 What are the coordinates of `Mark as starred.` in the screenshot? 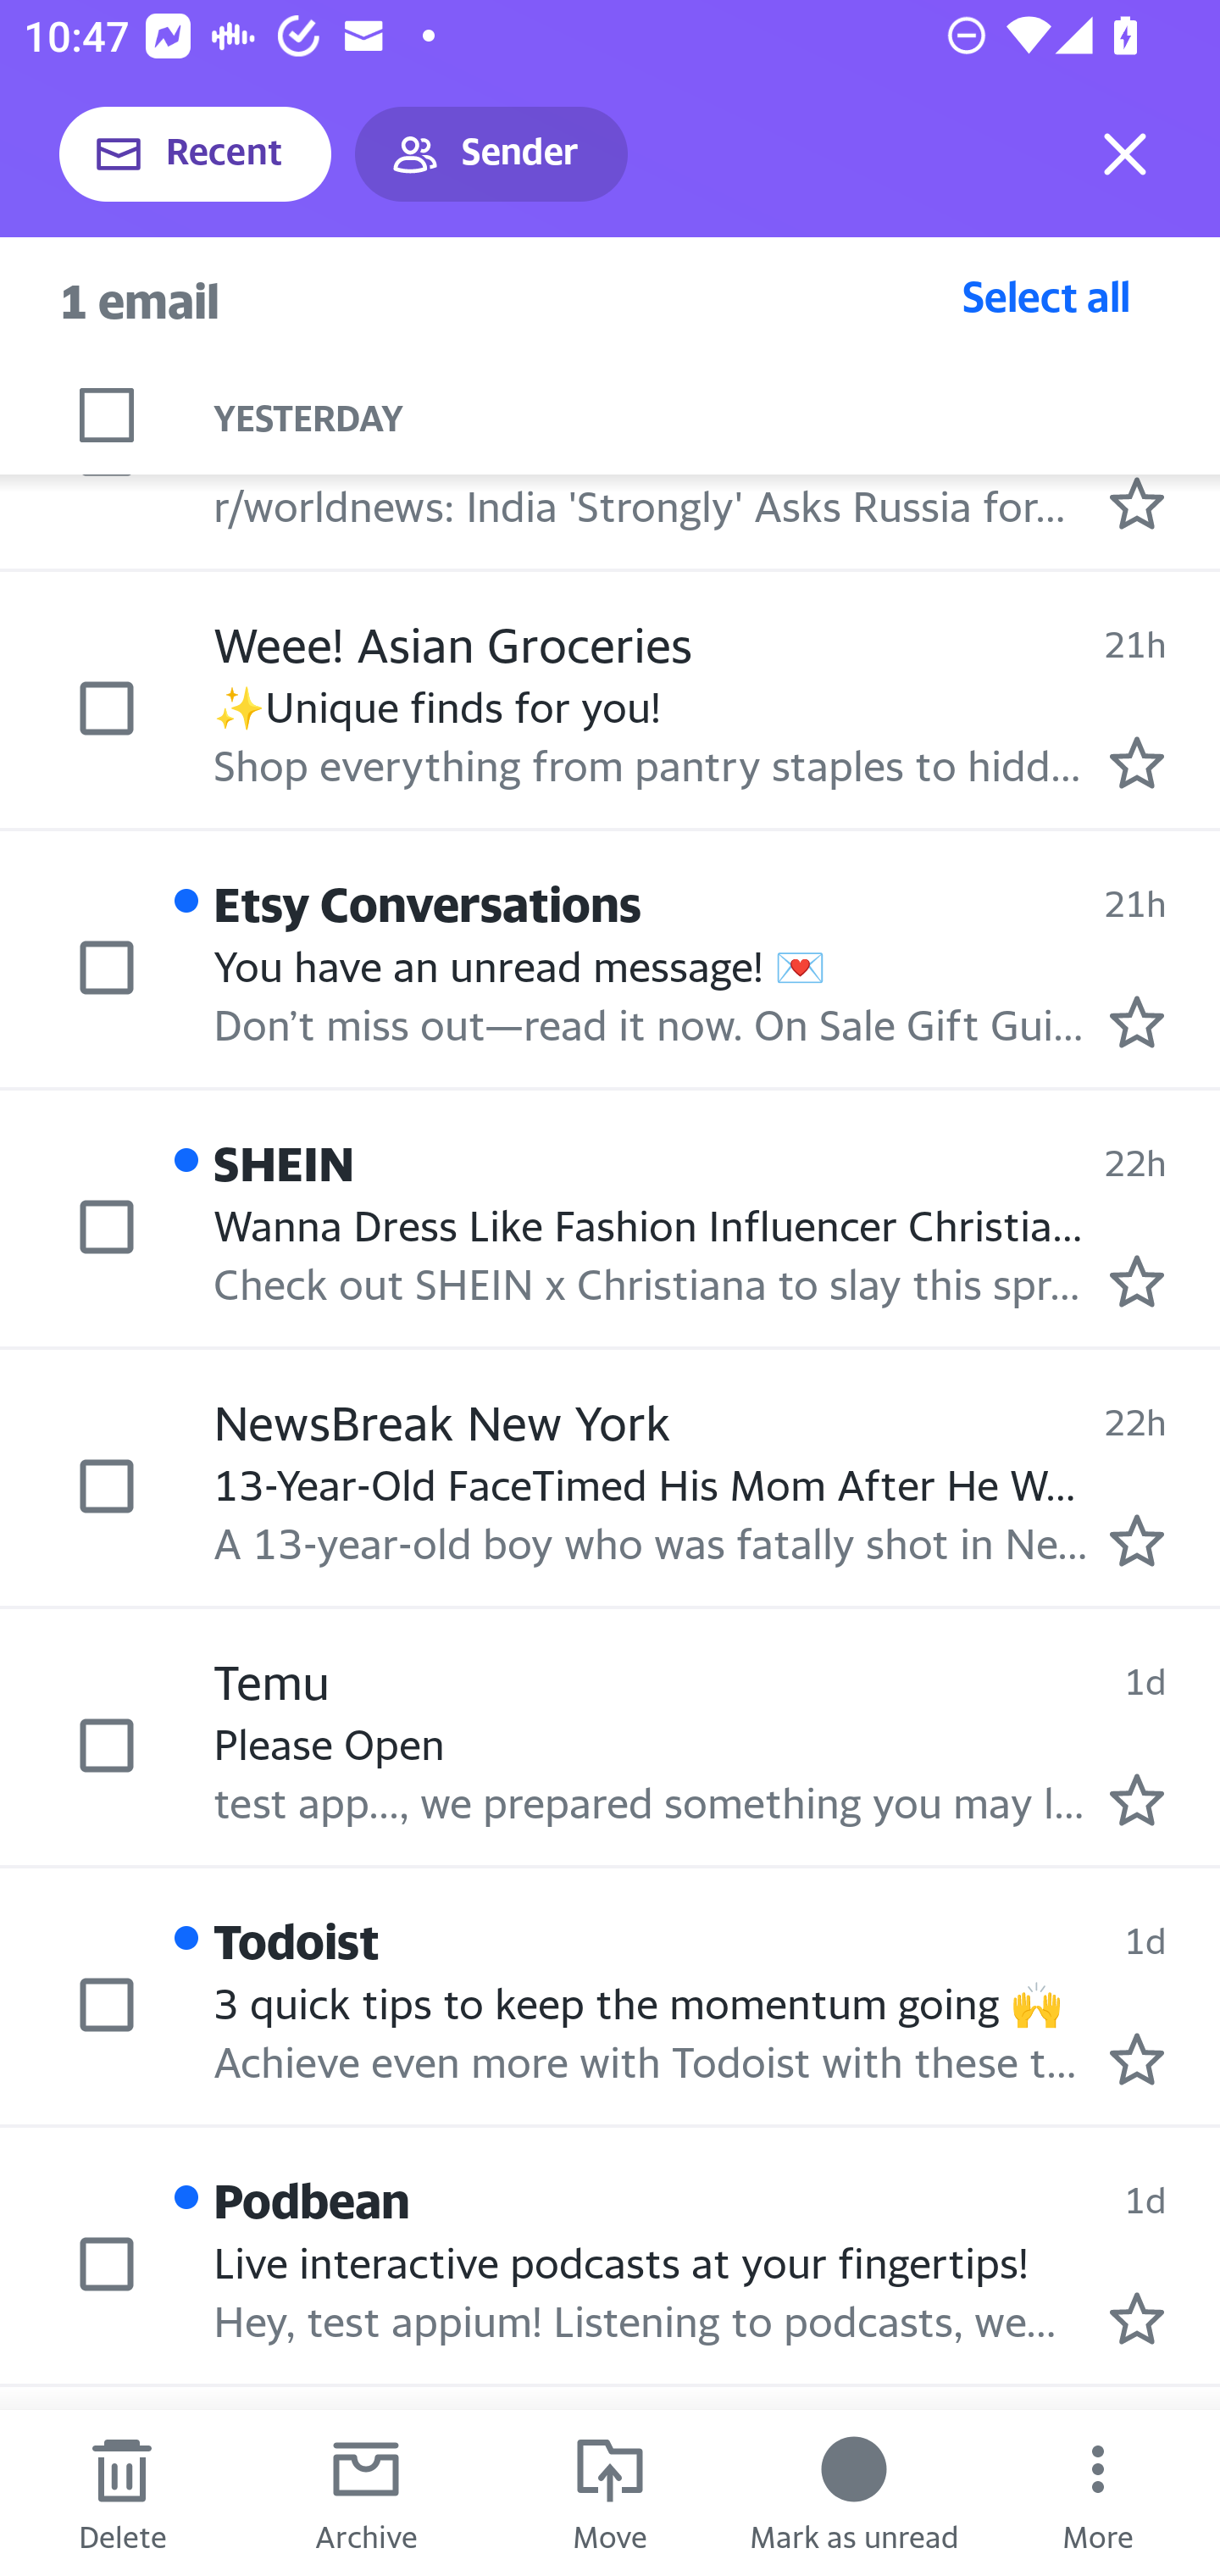 It's located at (1137, 2318).